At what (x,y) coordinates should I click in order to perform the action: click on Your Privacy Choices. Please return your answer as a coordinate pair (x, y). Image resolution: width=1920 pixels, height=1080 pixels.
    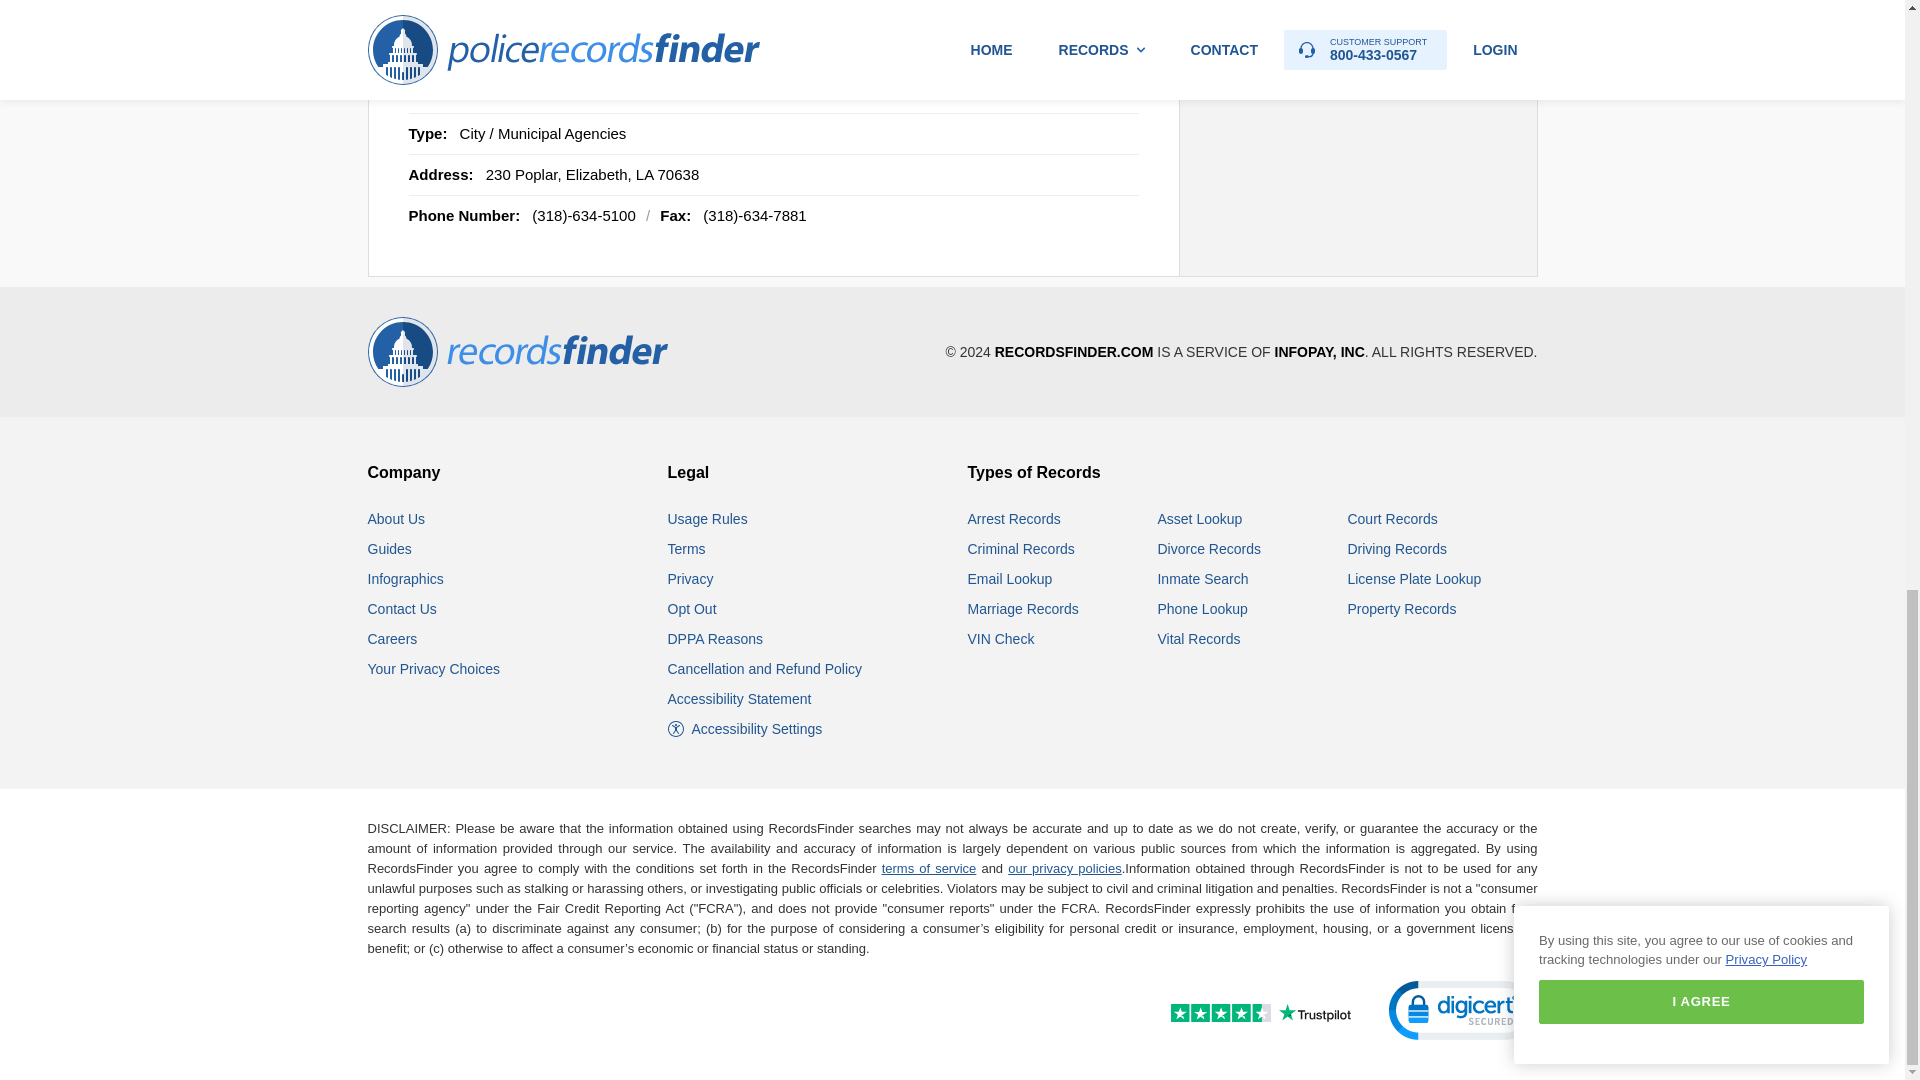
    Looking at the image, I should click on (434, 668).